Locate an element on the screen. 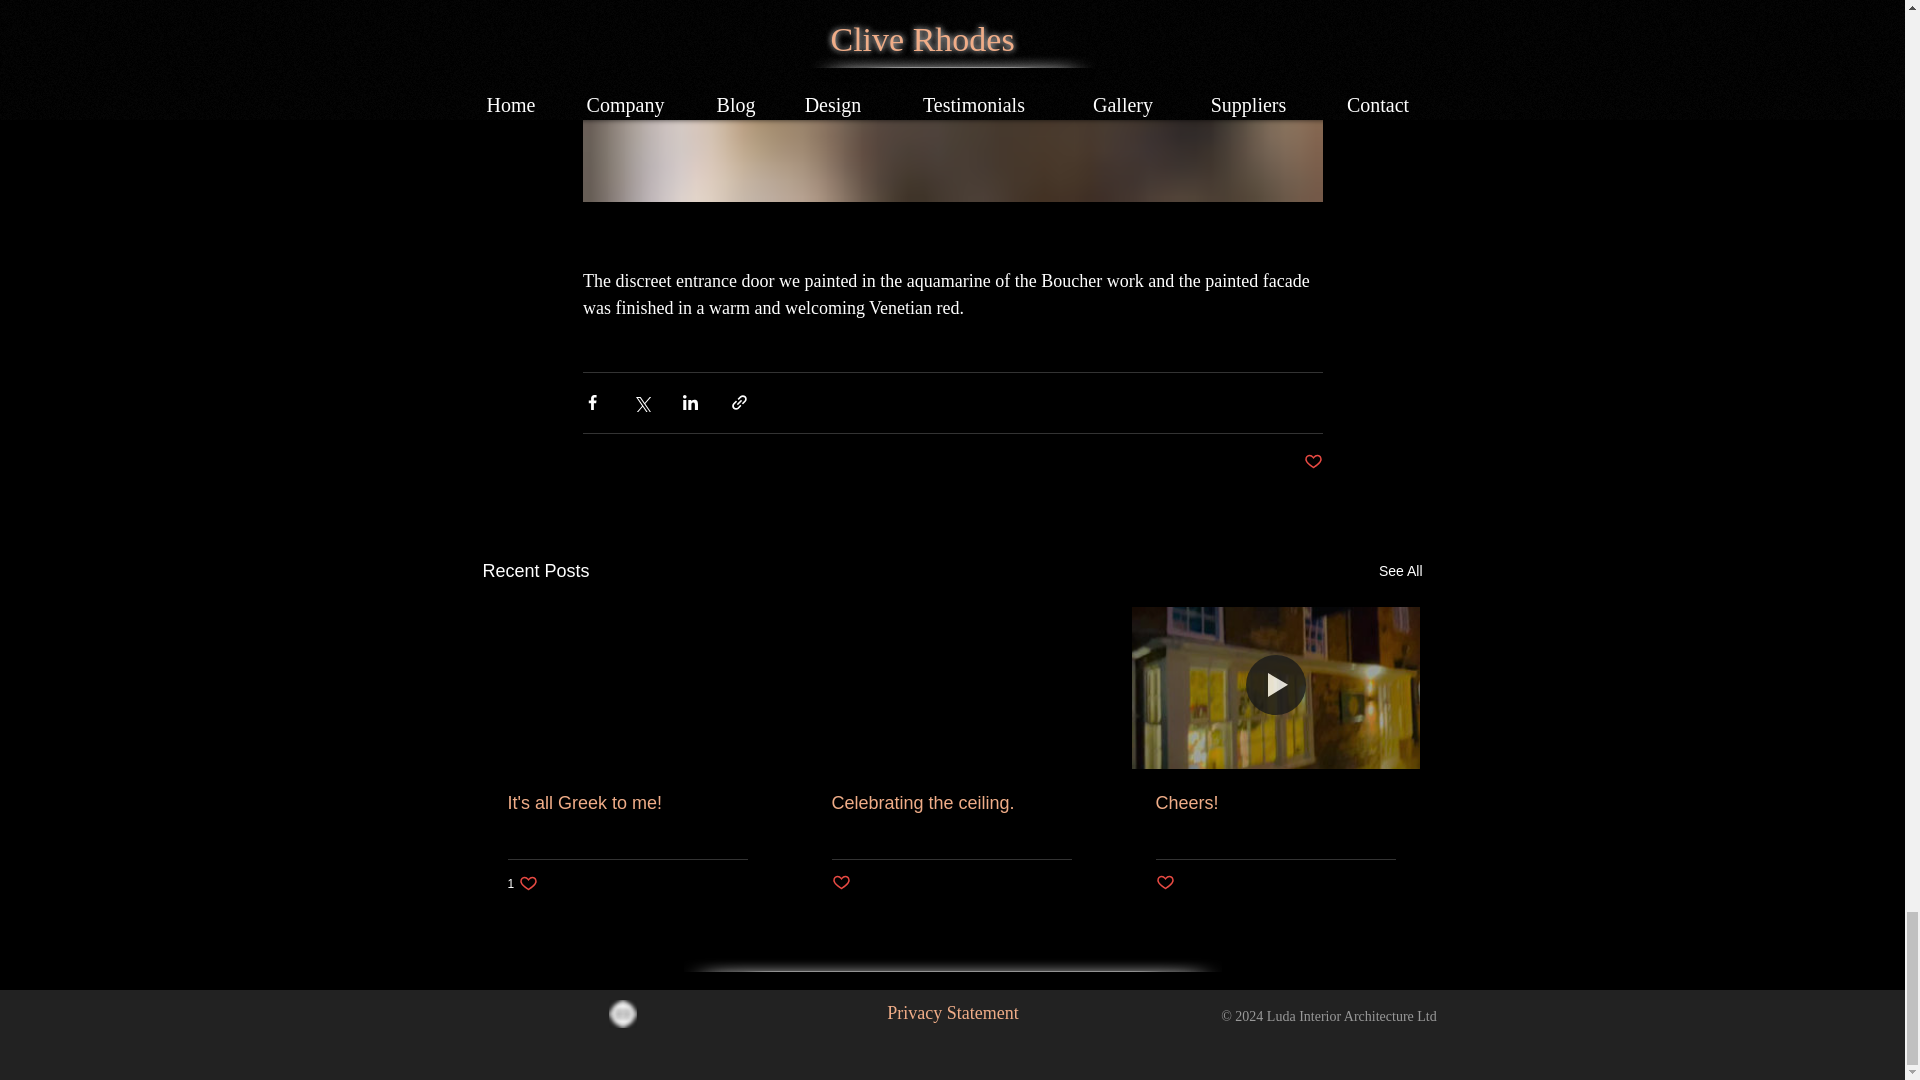 The height and width of the screenshot is (1080, 1920). Post not marked as liked is located at coordinates (1312, 462).